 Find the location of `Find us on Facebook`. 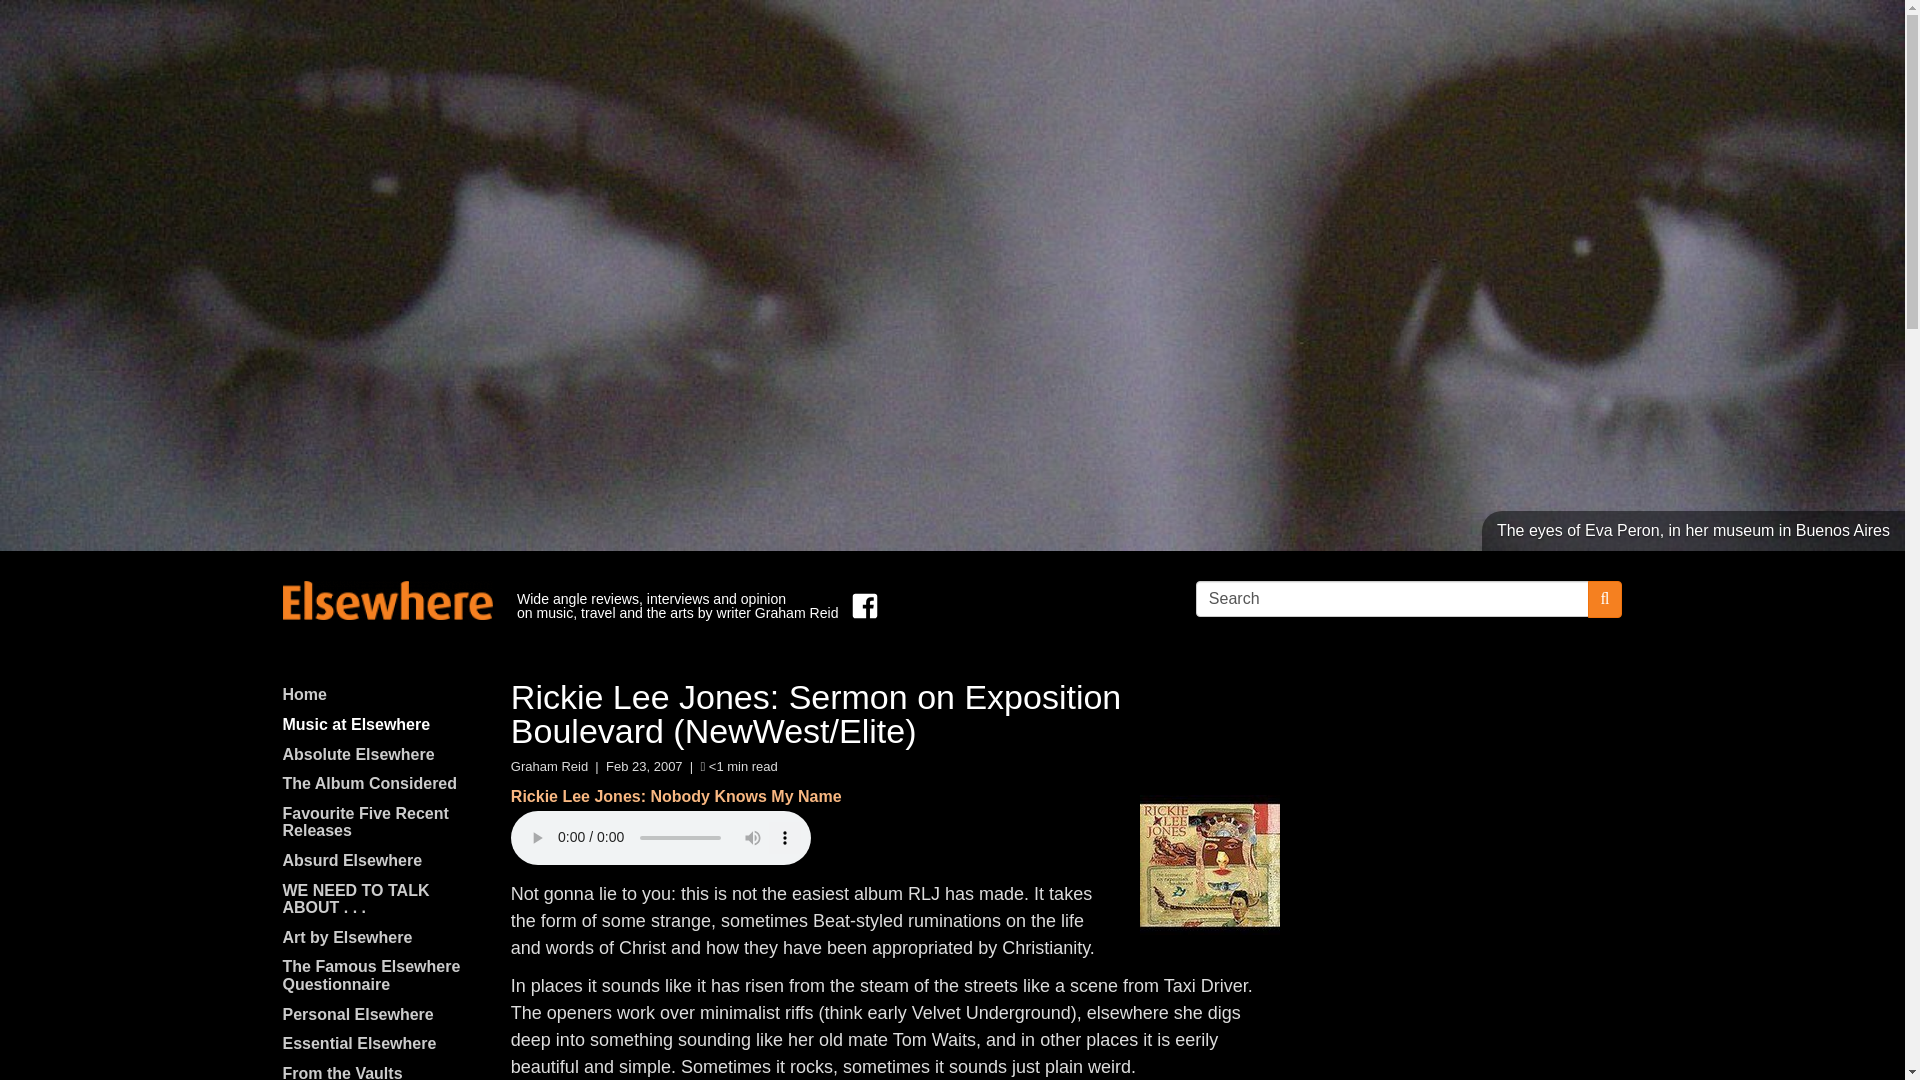

Find us on Facebook is located at coordinates (860, 606).